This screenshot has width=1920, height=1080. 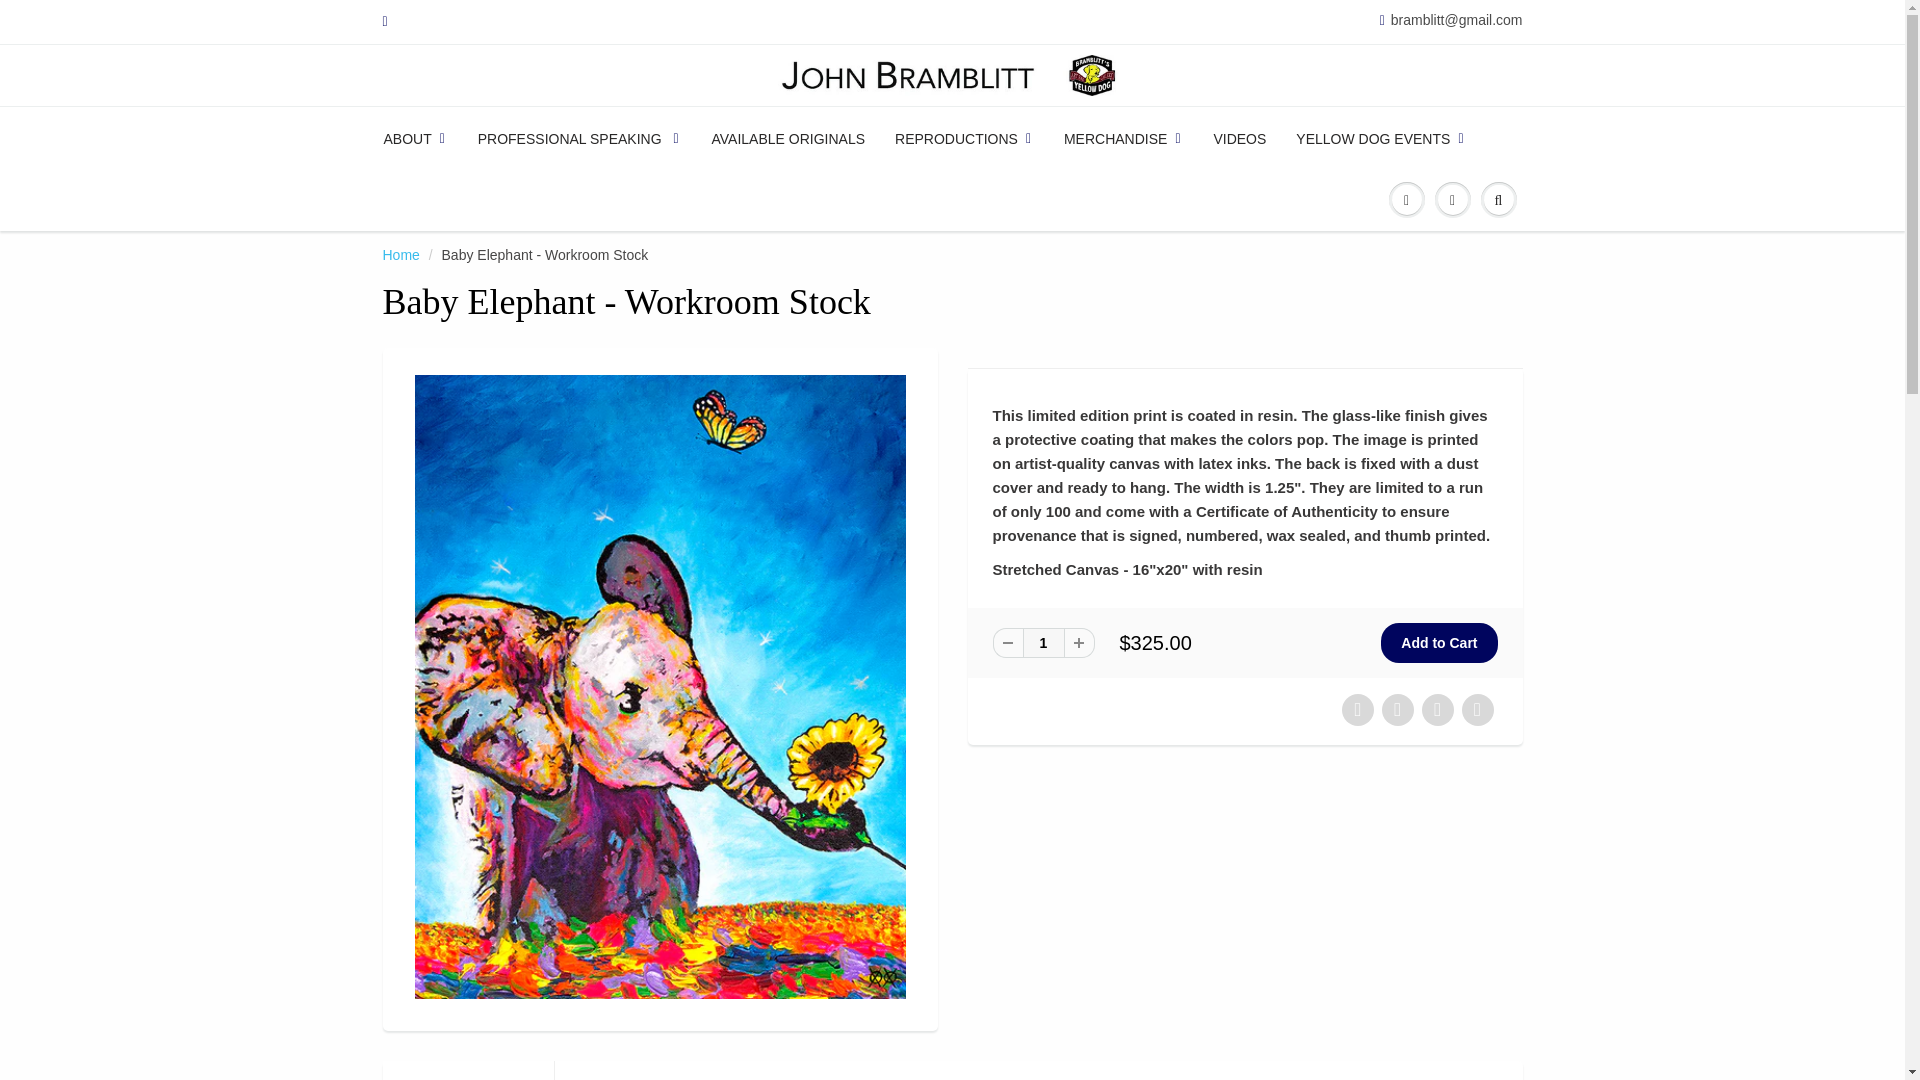 I want to click on REPRODUCTIONS, so click(x=964, y=138).